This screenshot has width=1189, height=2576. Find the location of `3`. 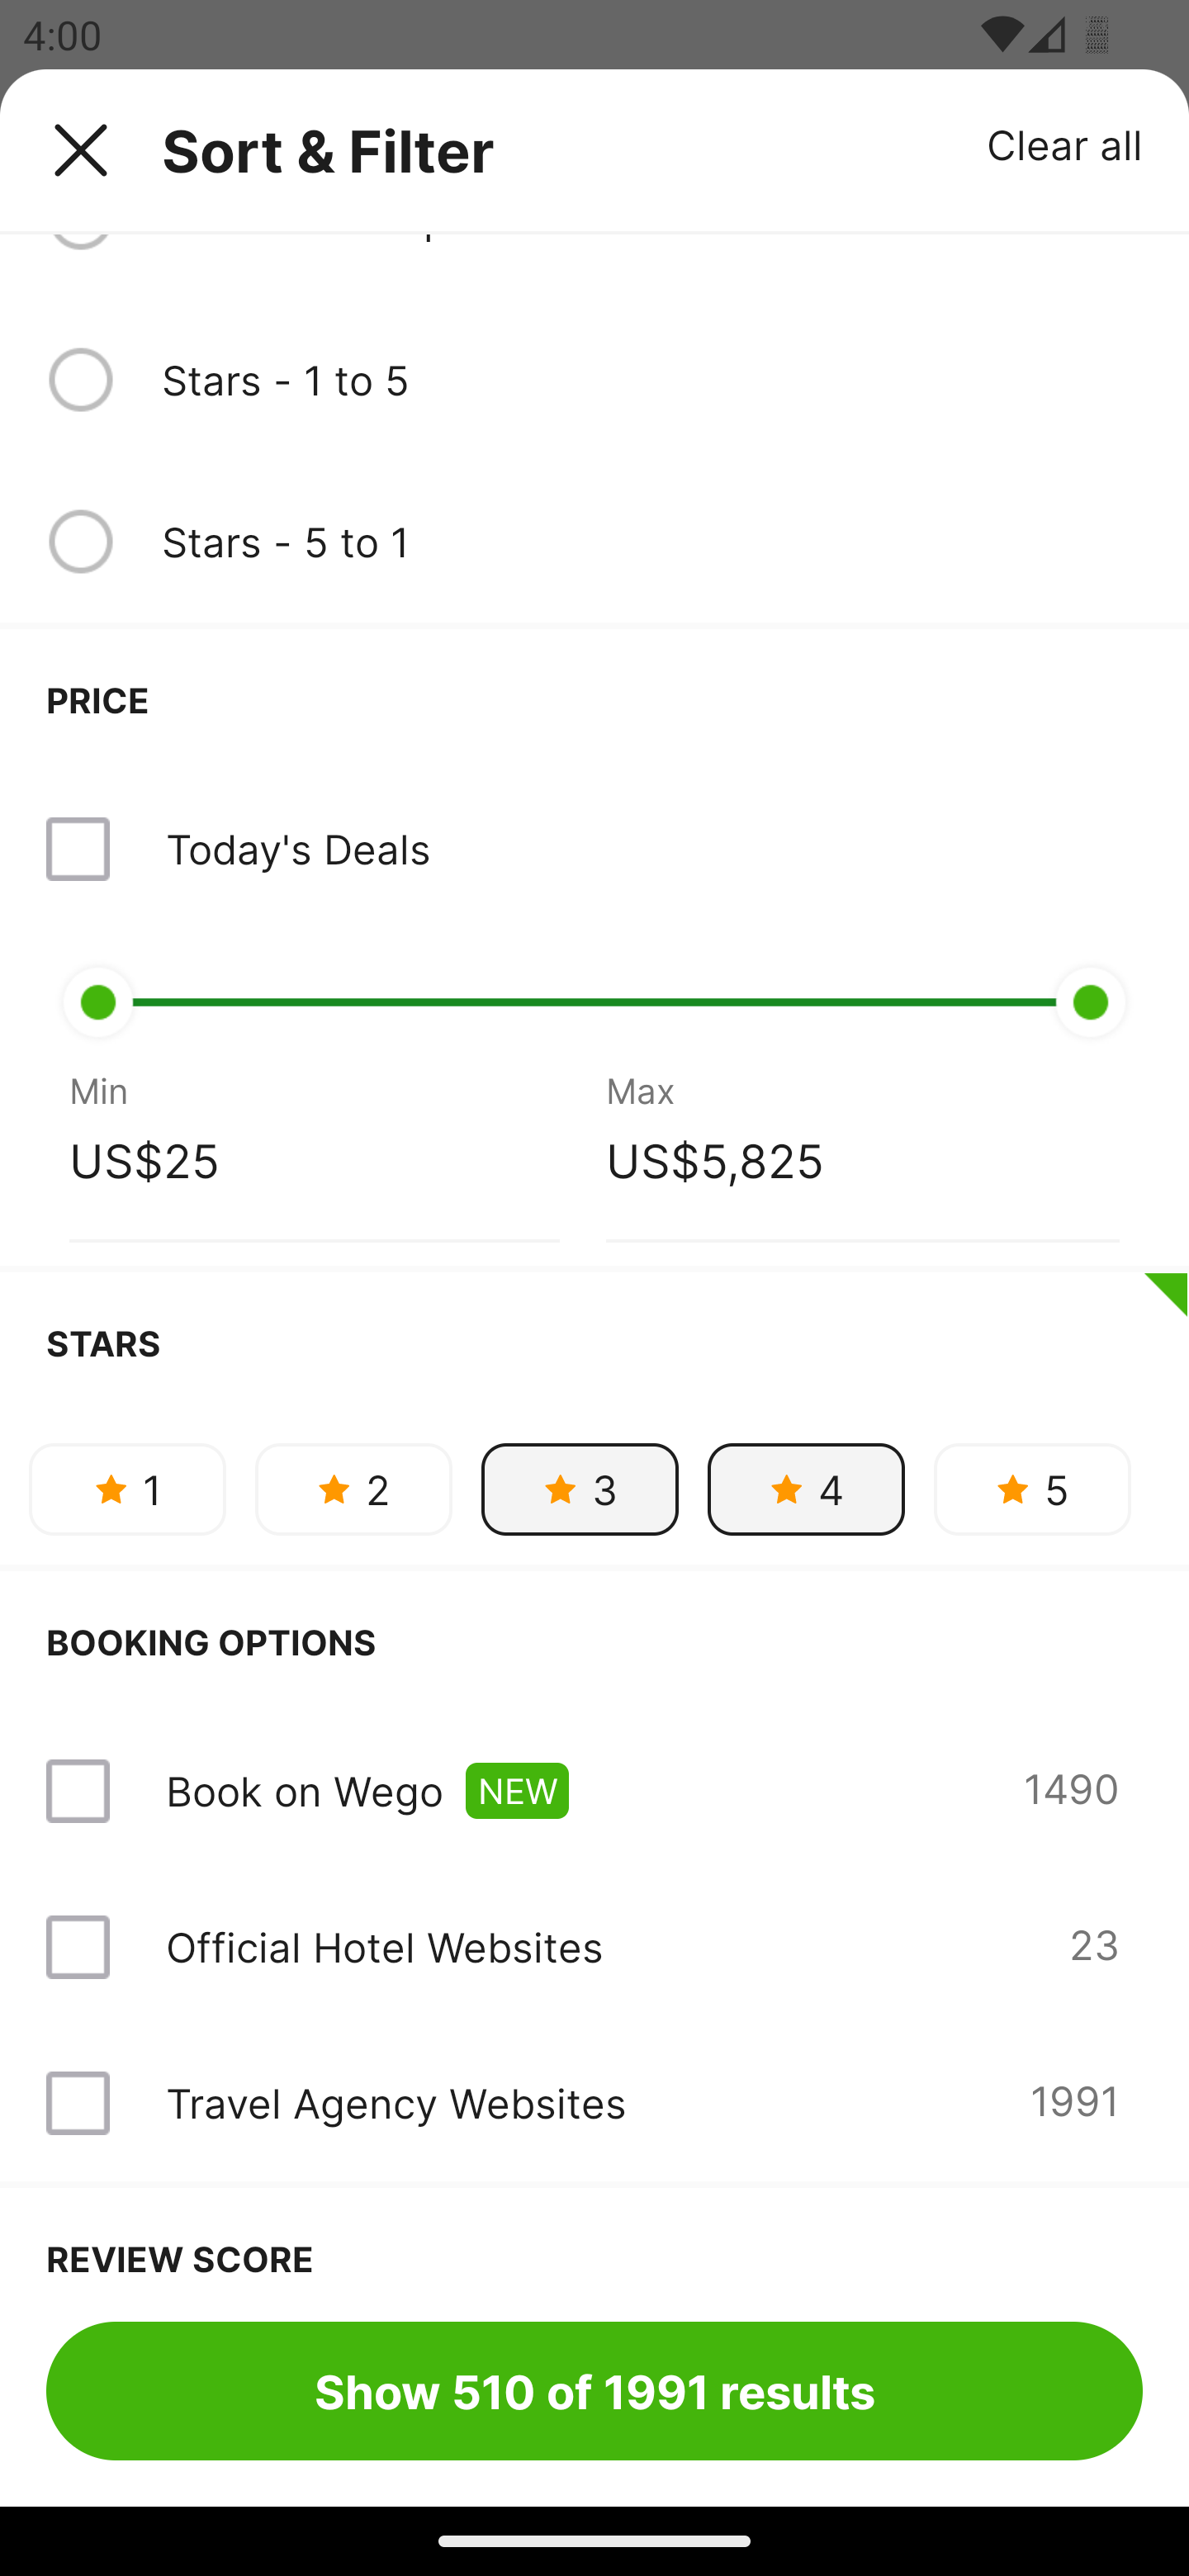

3 is located at coordinates (580, 1489).